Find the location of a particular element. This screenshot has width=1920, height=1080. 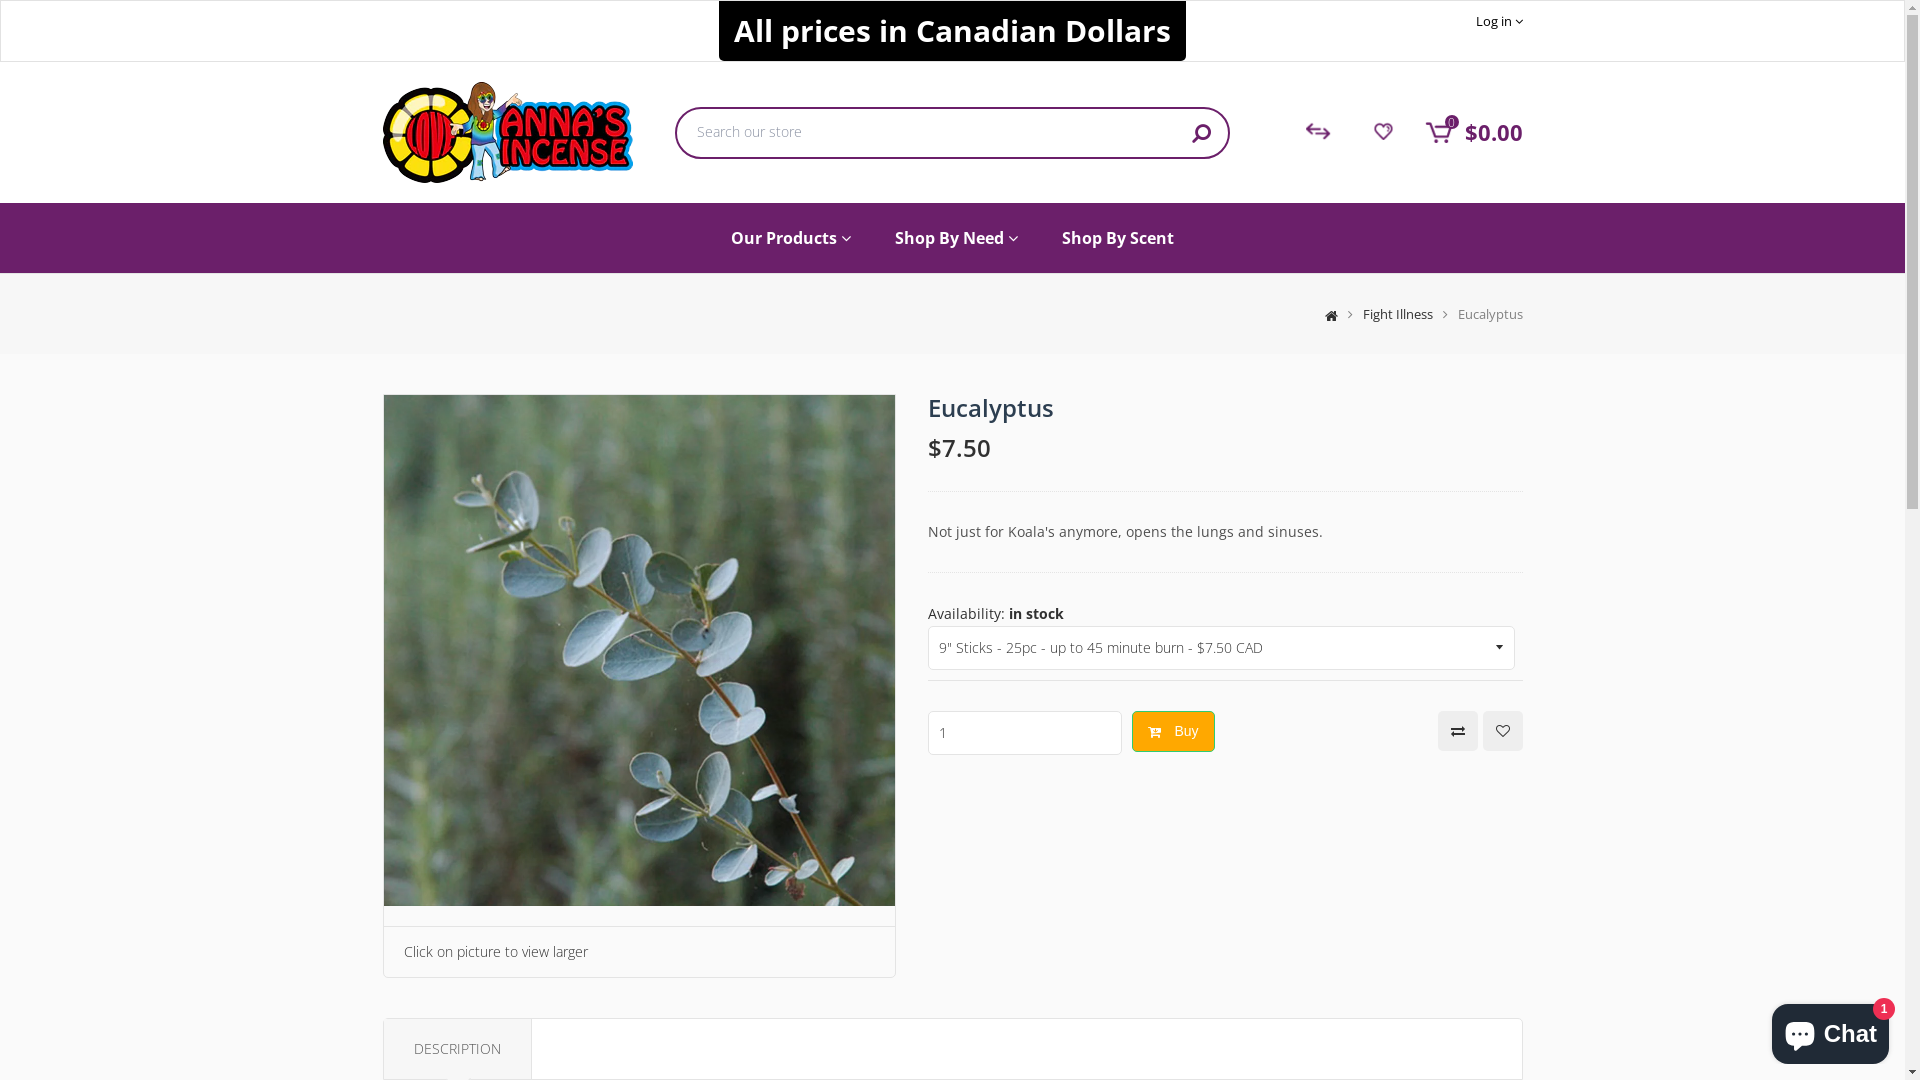

Wishlist is located at coordinates (1384, 130).